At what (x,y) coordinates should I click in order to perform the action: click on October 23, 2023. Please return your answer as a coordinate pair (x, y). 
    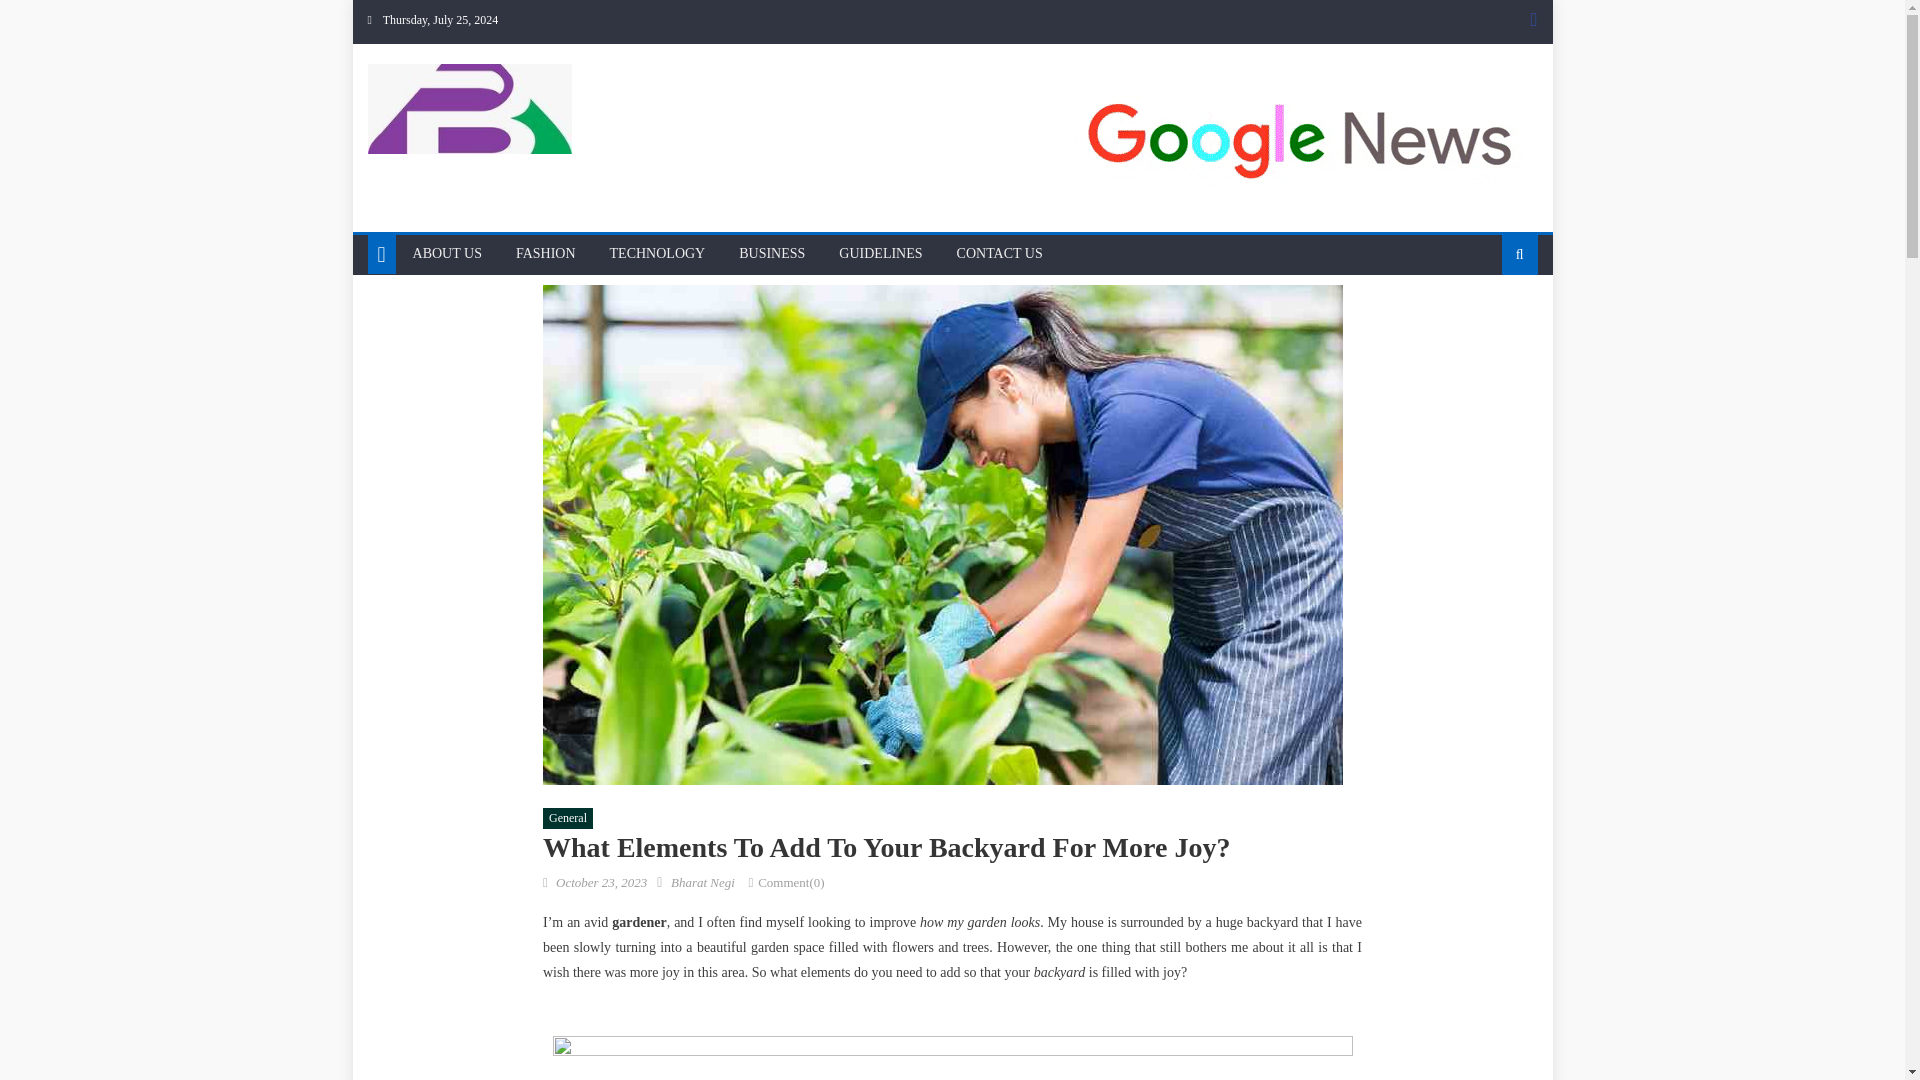
    Looking at the image, I should click on (602, 882).